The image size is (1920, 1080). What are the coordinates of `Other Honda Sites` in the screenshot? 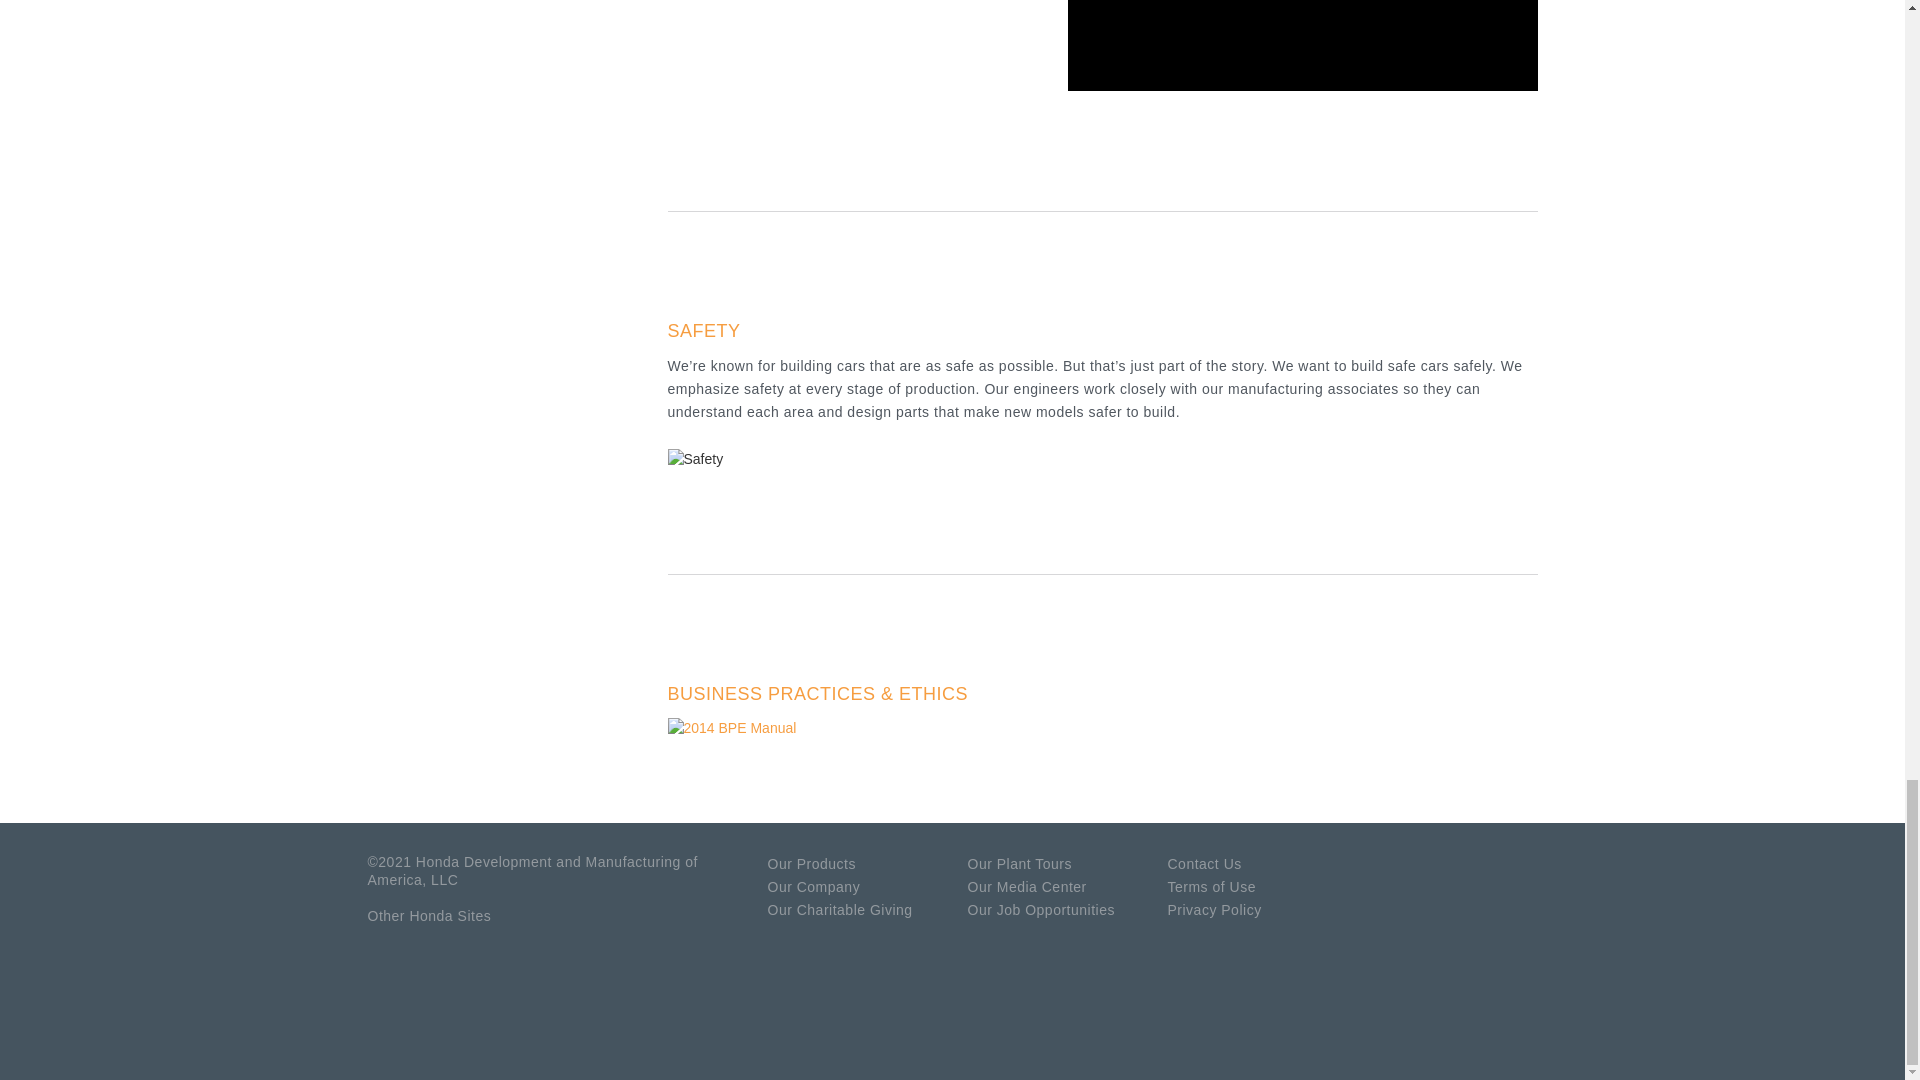 It's located at (430, 916).